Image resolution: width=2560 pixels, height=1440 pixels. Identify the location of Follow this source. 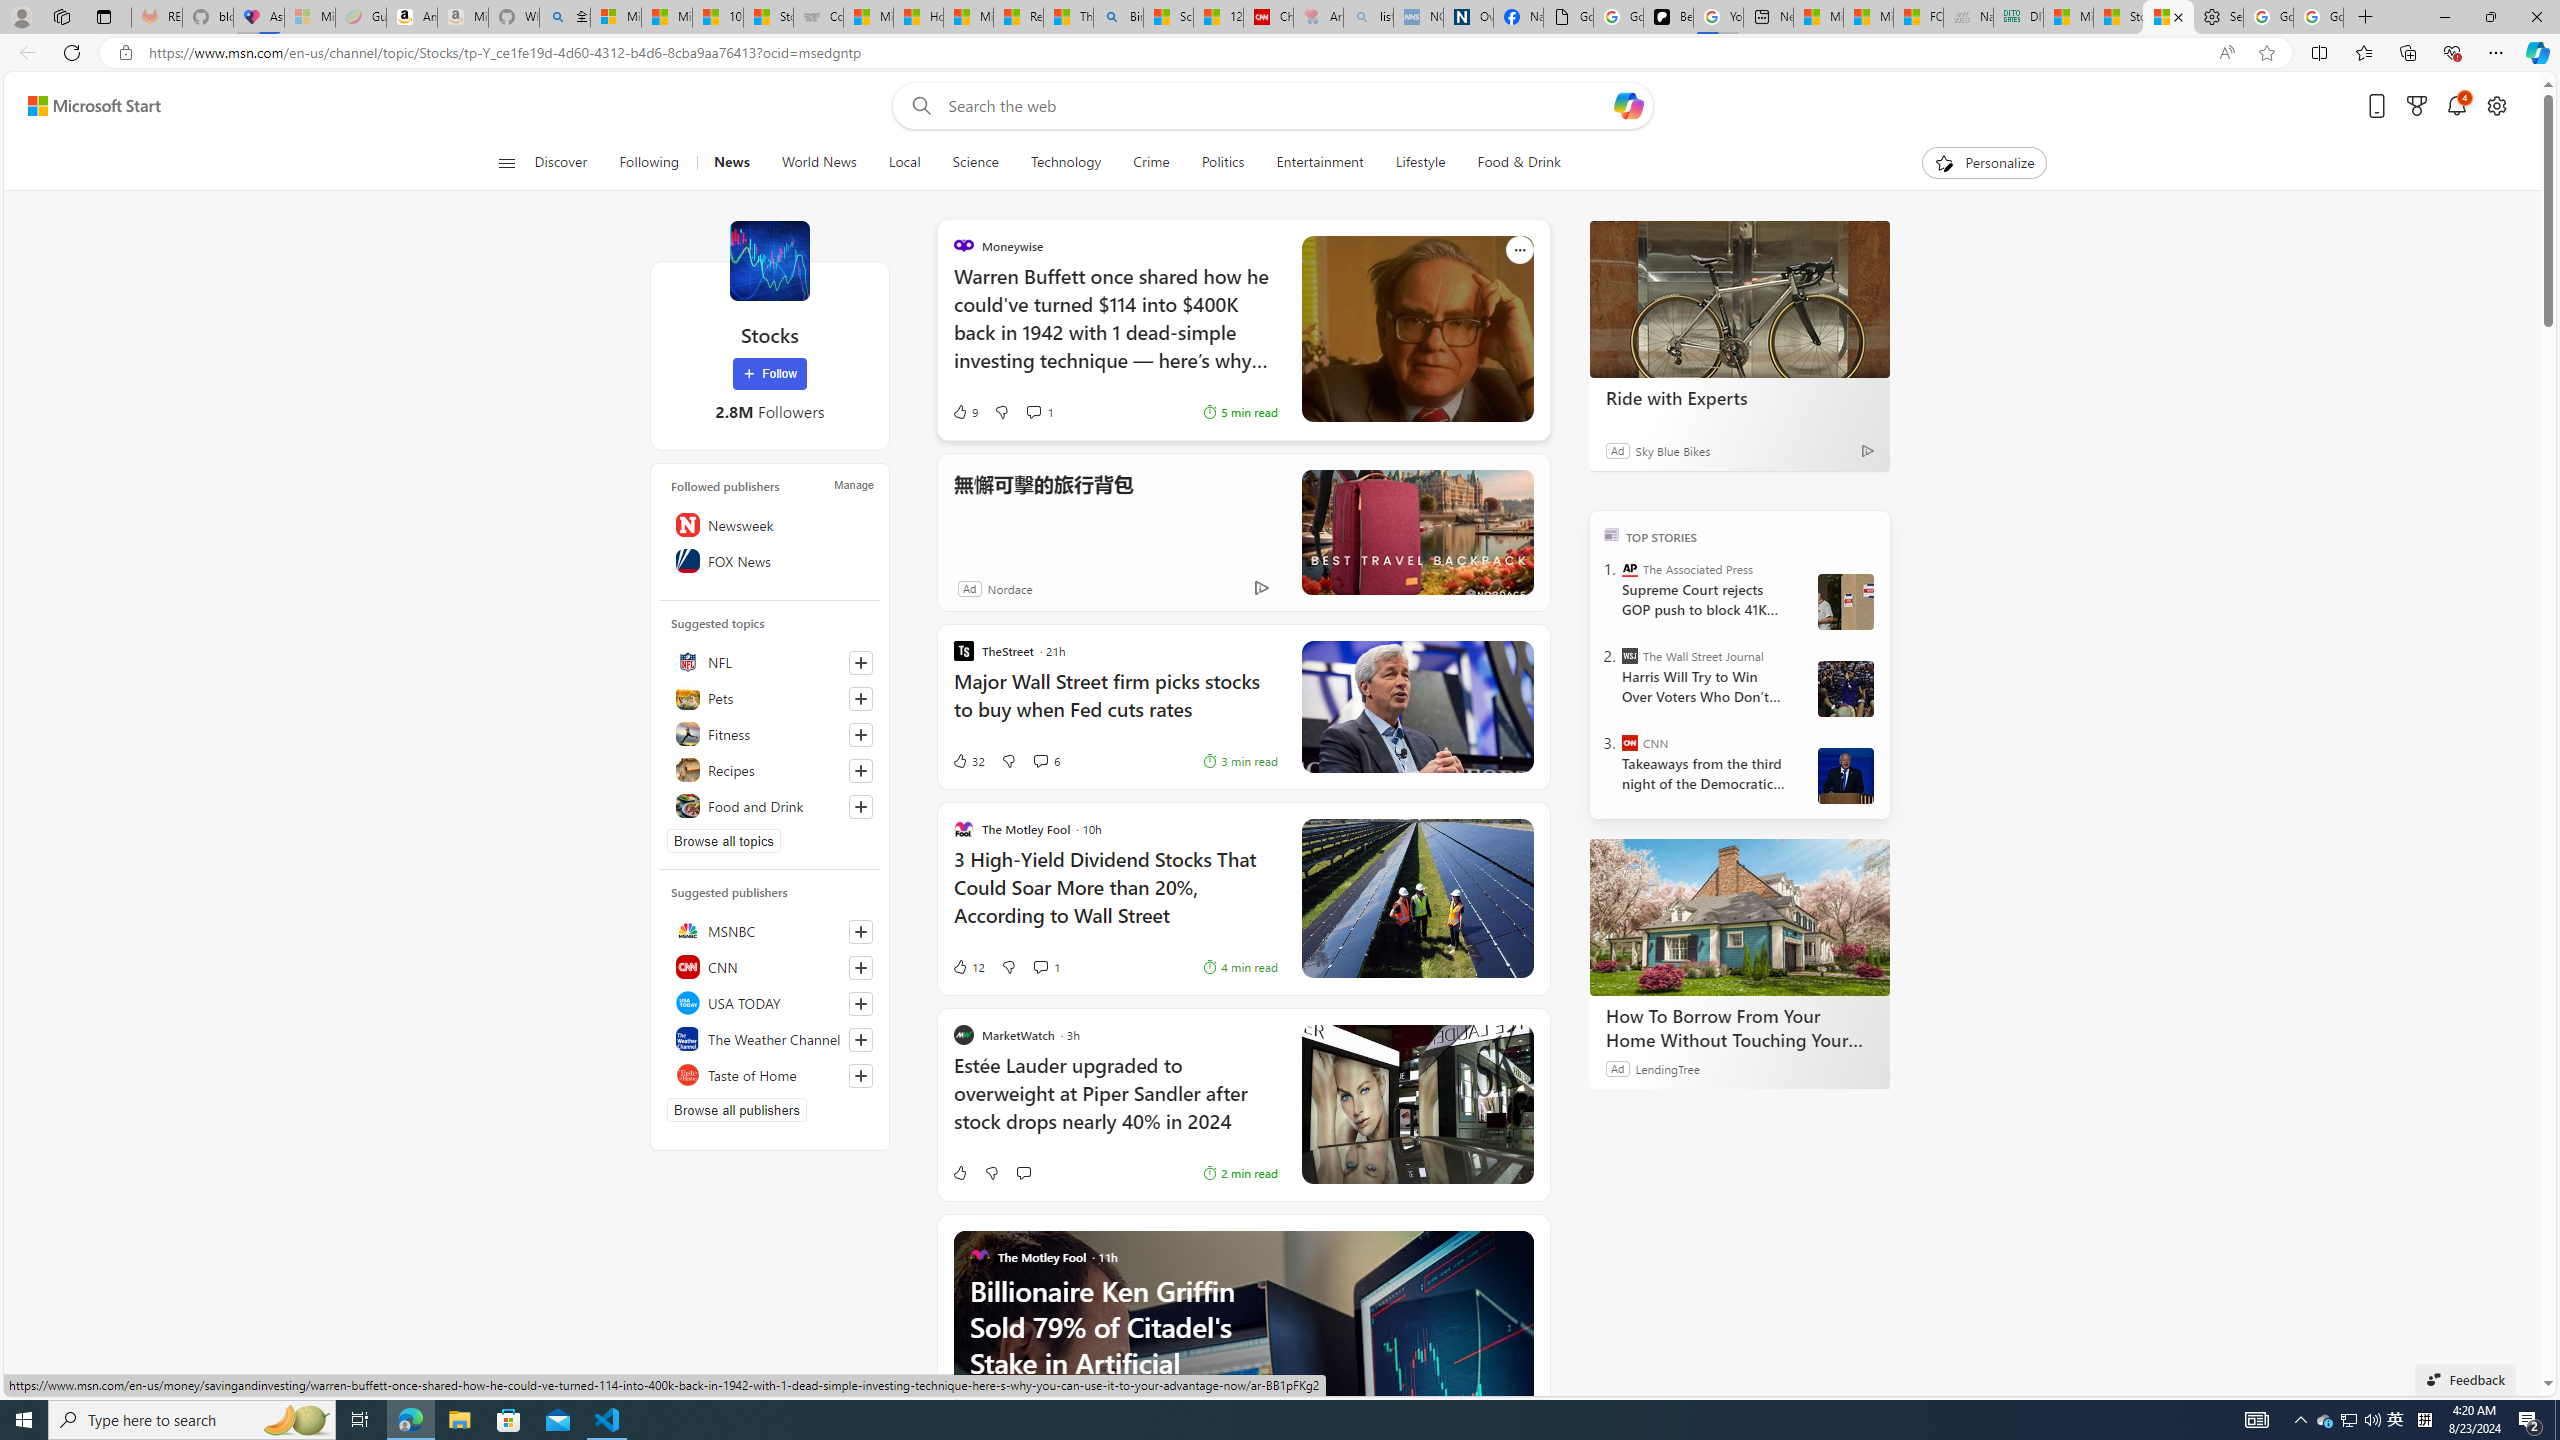
(860, 1076).